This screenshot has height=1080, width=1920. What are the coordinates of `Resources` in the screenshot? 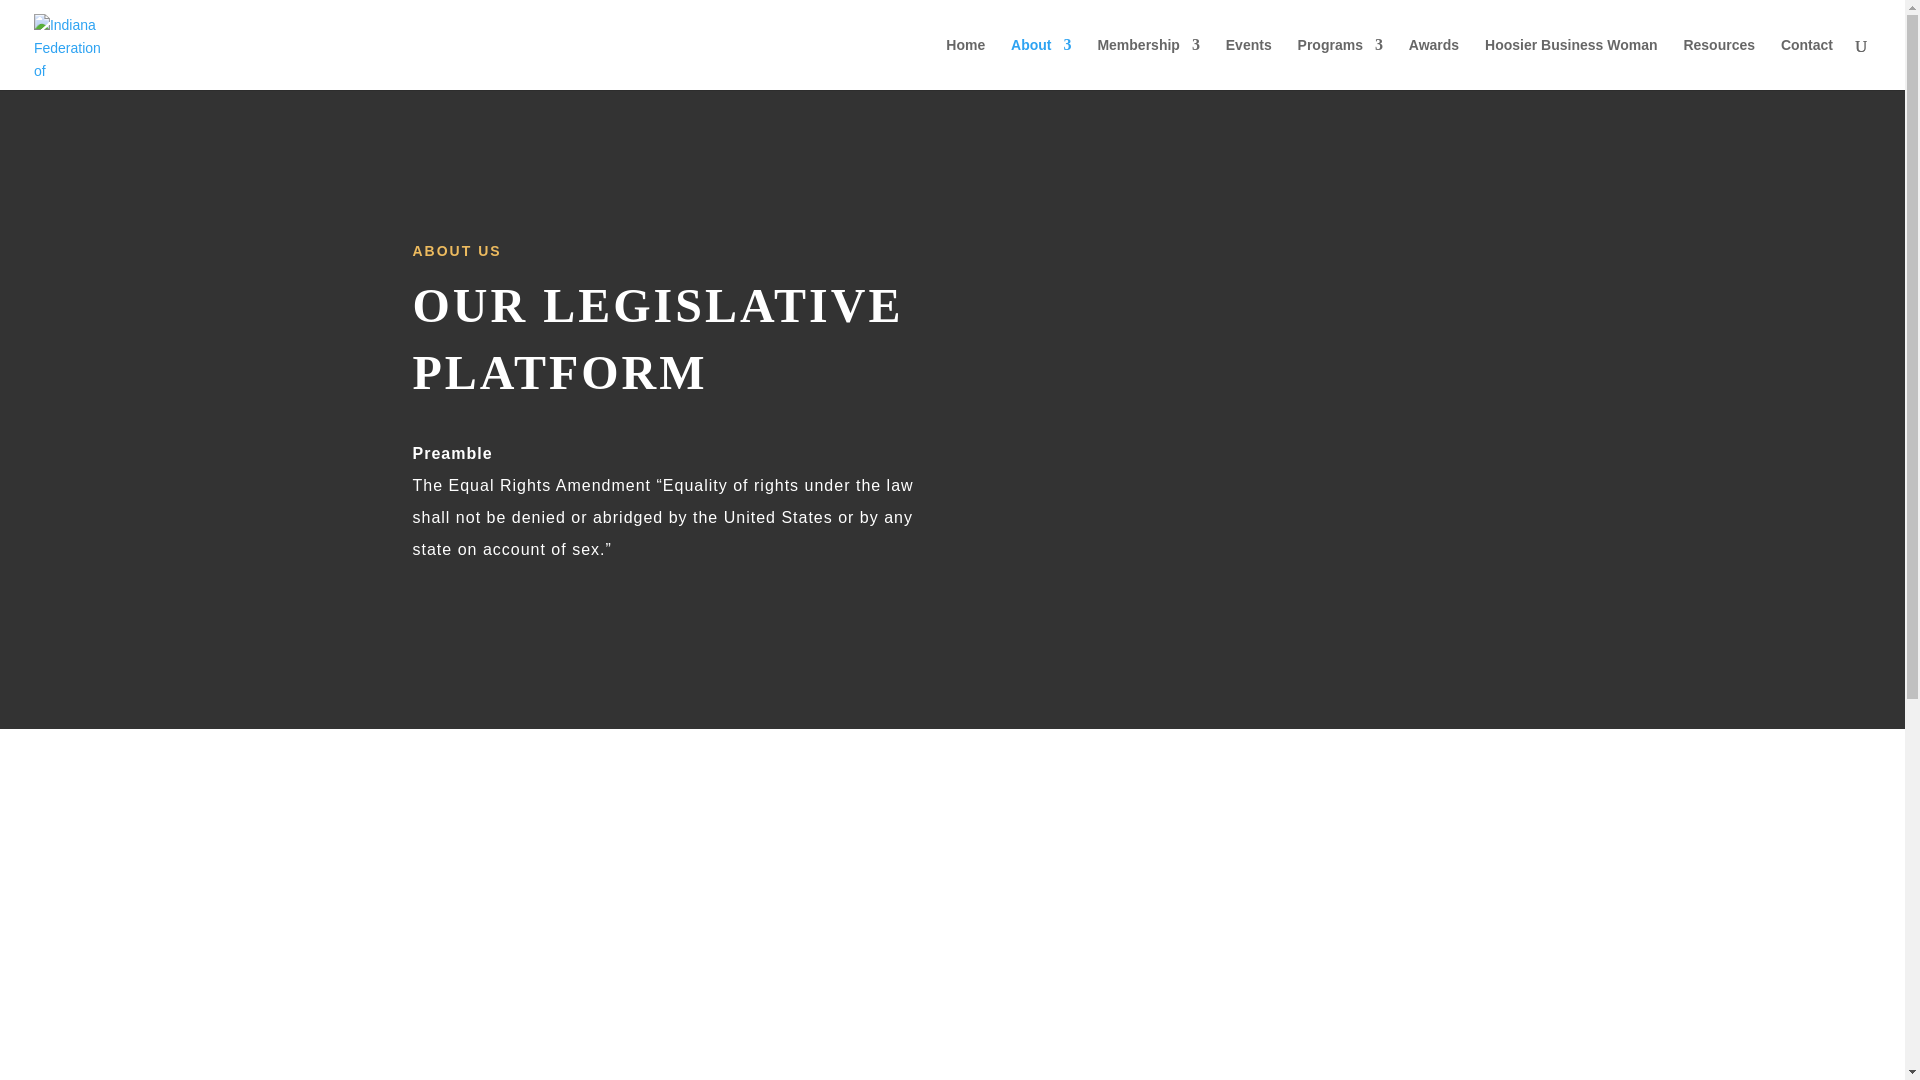 It's located at (1718, 63).